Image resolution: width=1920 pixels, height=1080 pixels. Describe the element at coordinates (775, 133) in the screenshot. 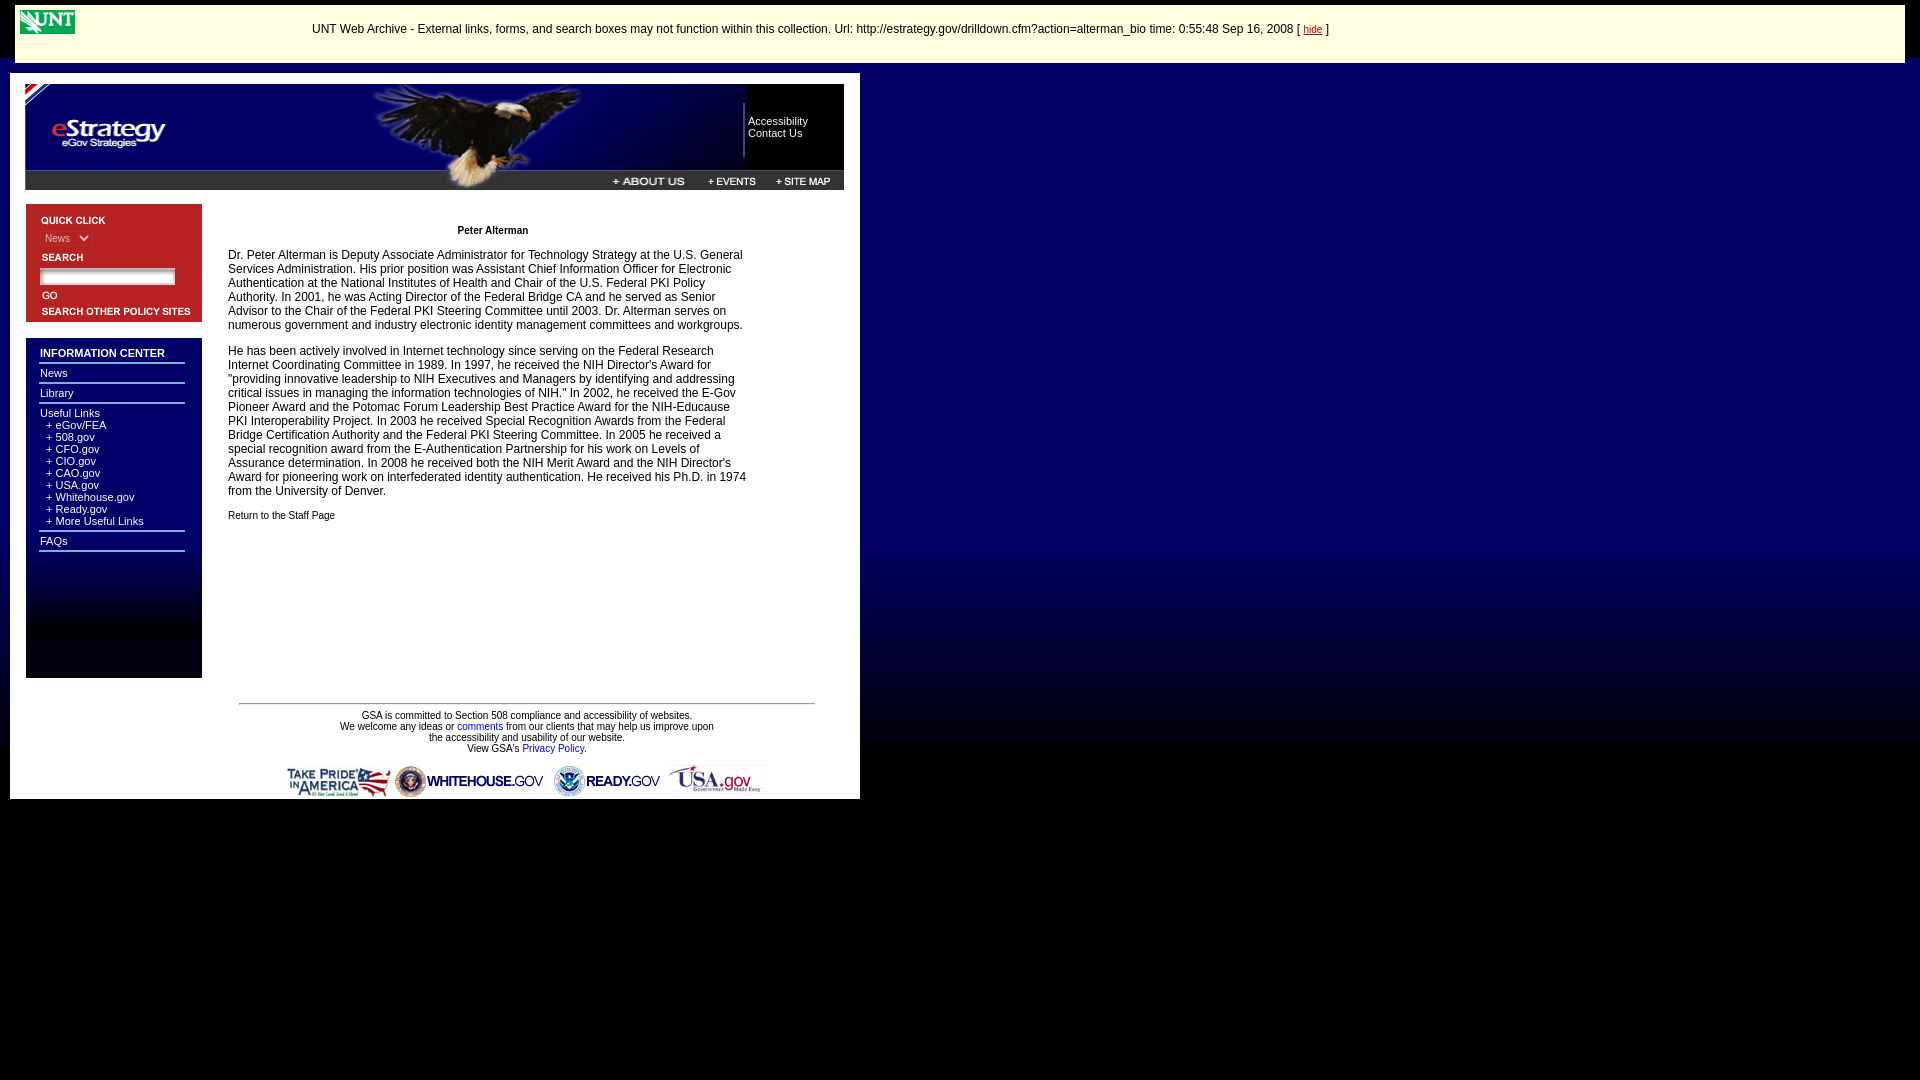

I see `Contact Us` at that location.